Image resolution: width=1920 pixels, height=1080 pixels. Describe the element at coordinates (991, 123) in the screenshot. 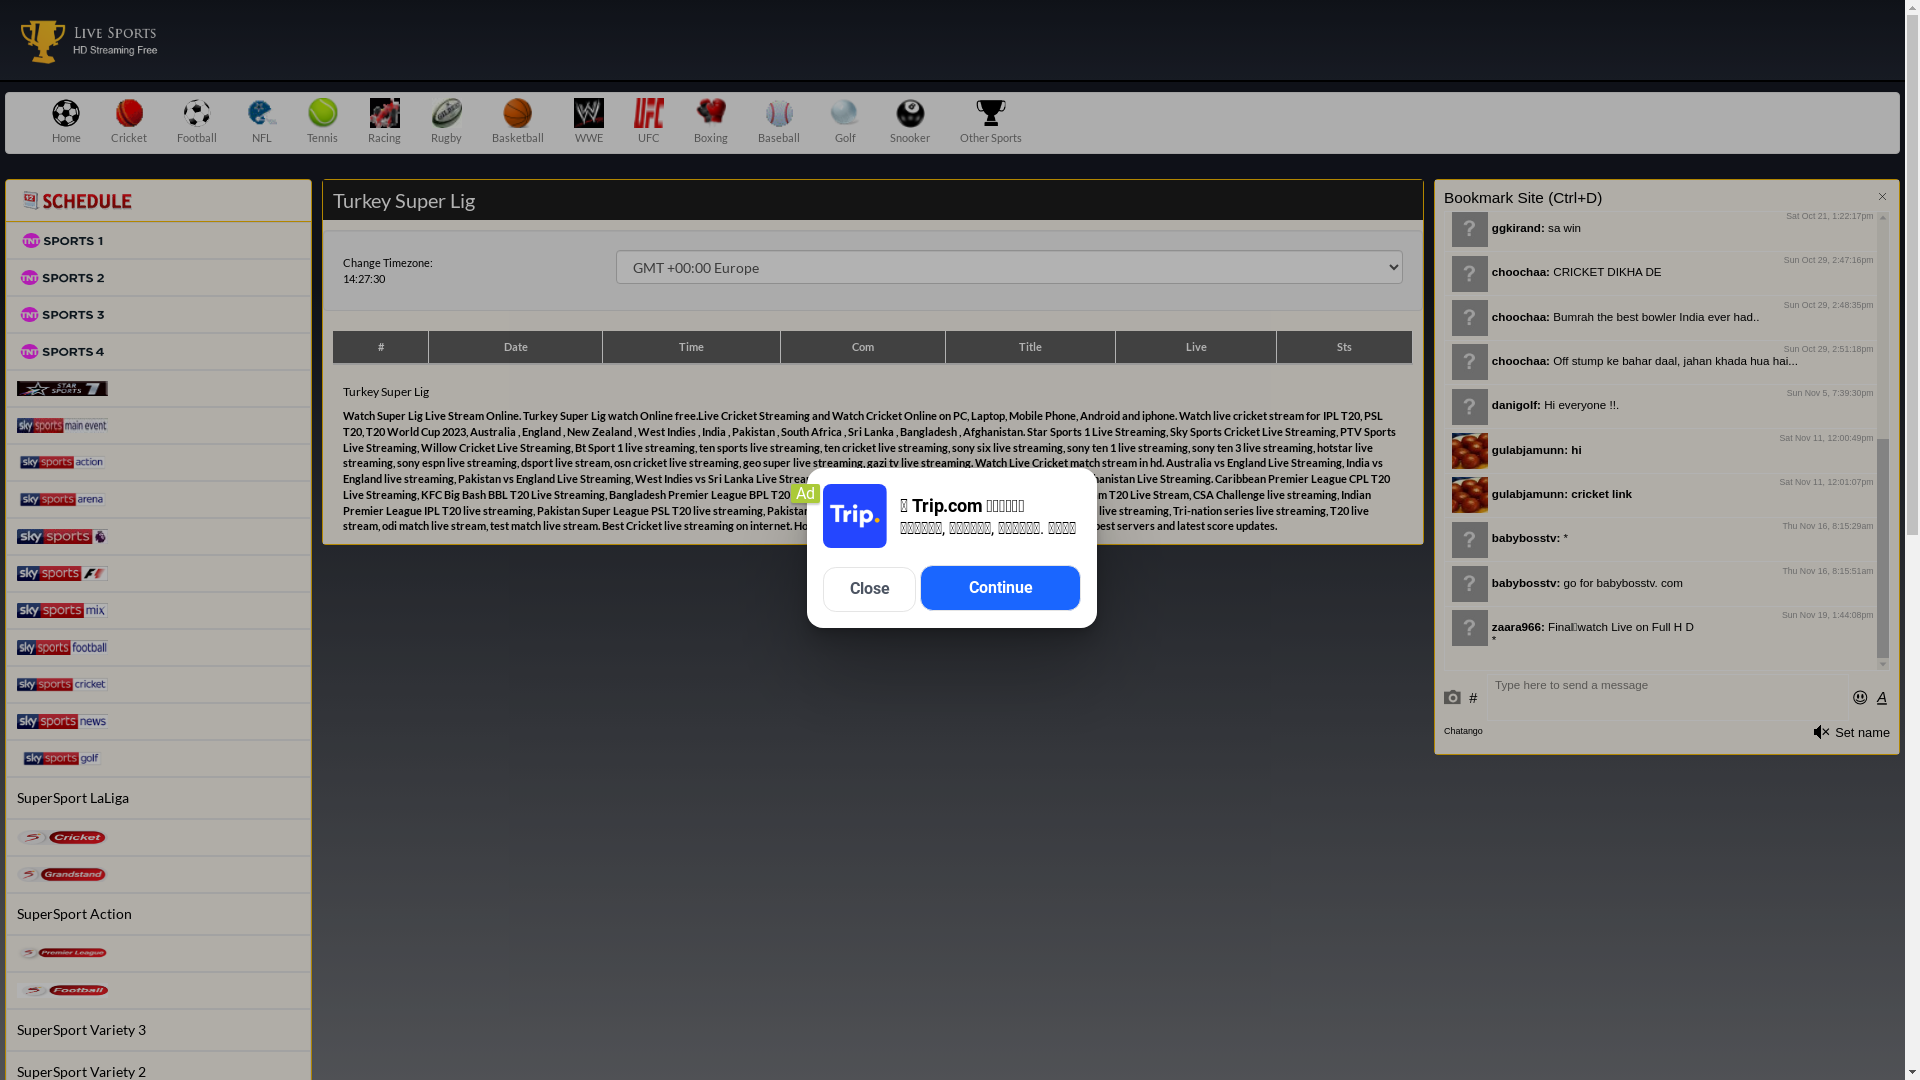

I see `Other Sports` at that location.